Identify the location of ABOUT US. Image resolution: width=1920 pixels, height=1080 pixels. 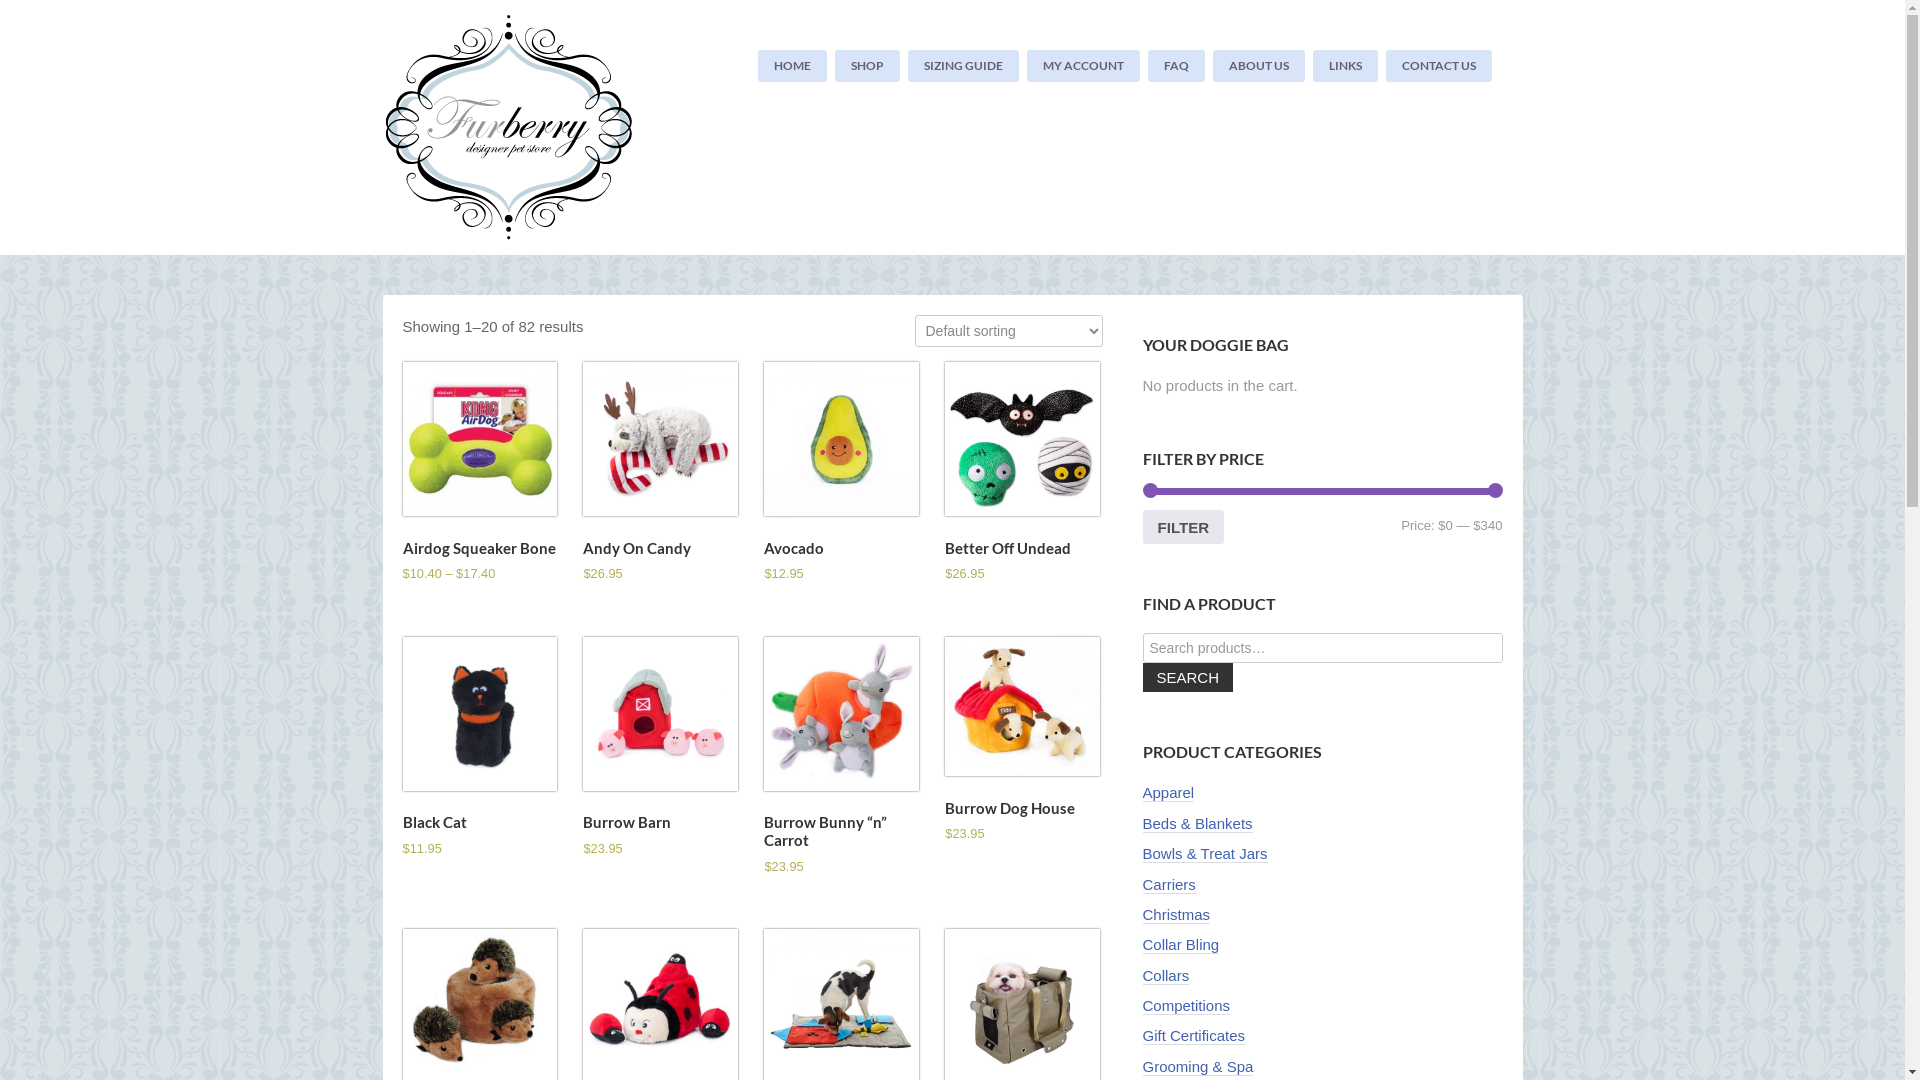
(1259, 66).